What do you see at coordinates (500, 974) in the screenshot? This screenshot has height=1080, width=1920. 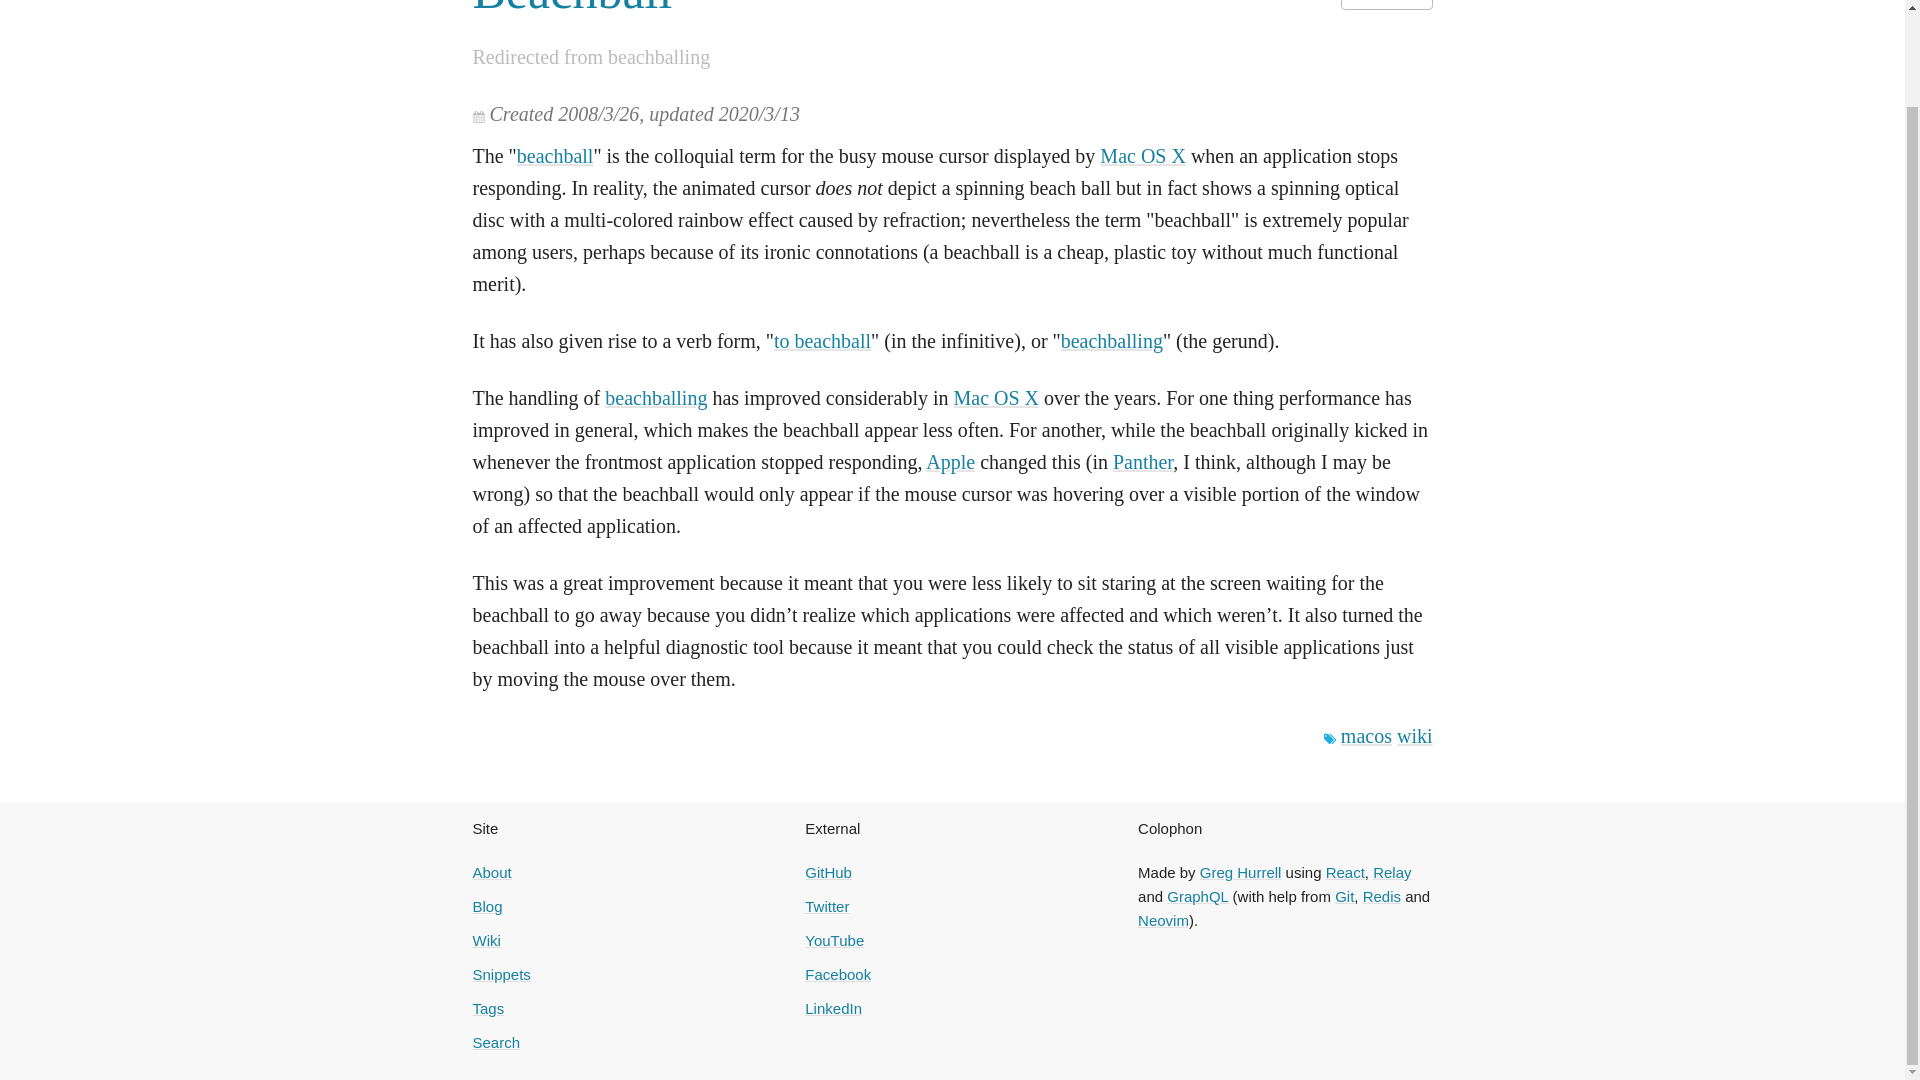 I see `Snippets` at bounding box center [500, 974].